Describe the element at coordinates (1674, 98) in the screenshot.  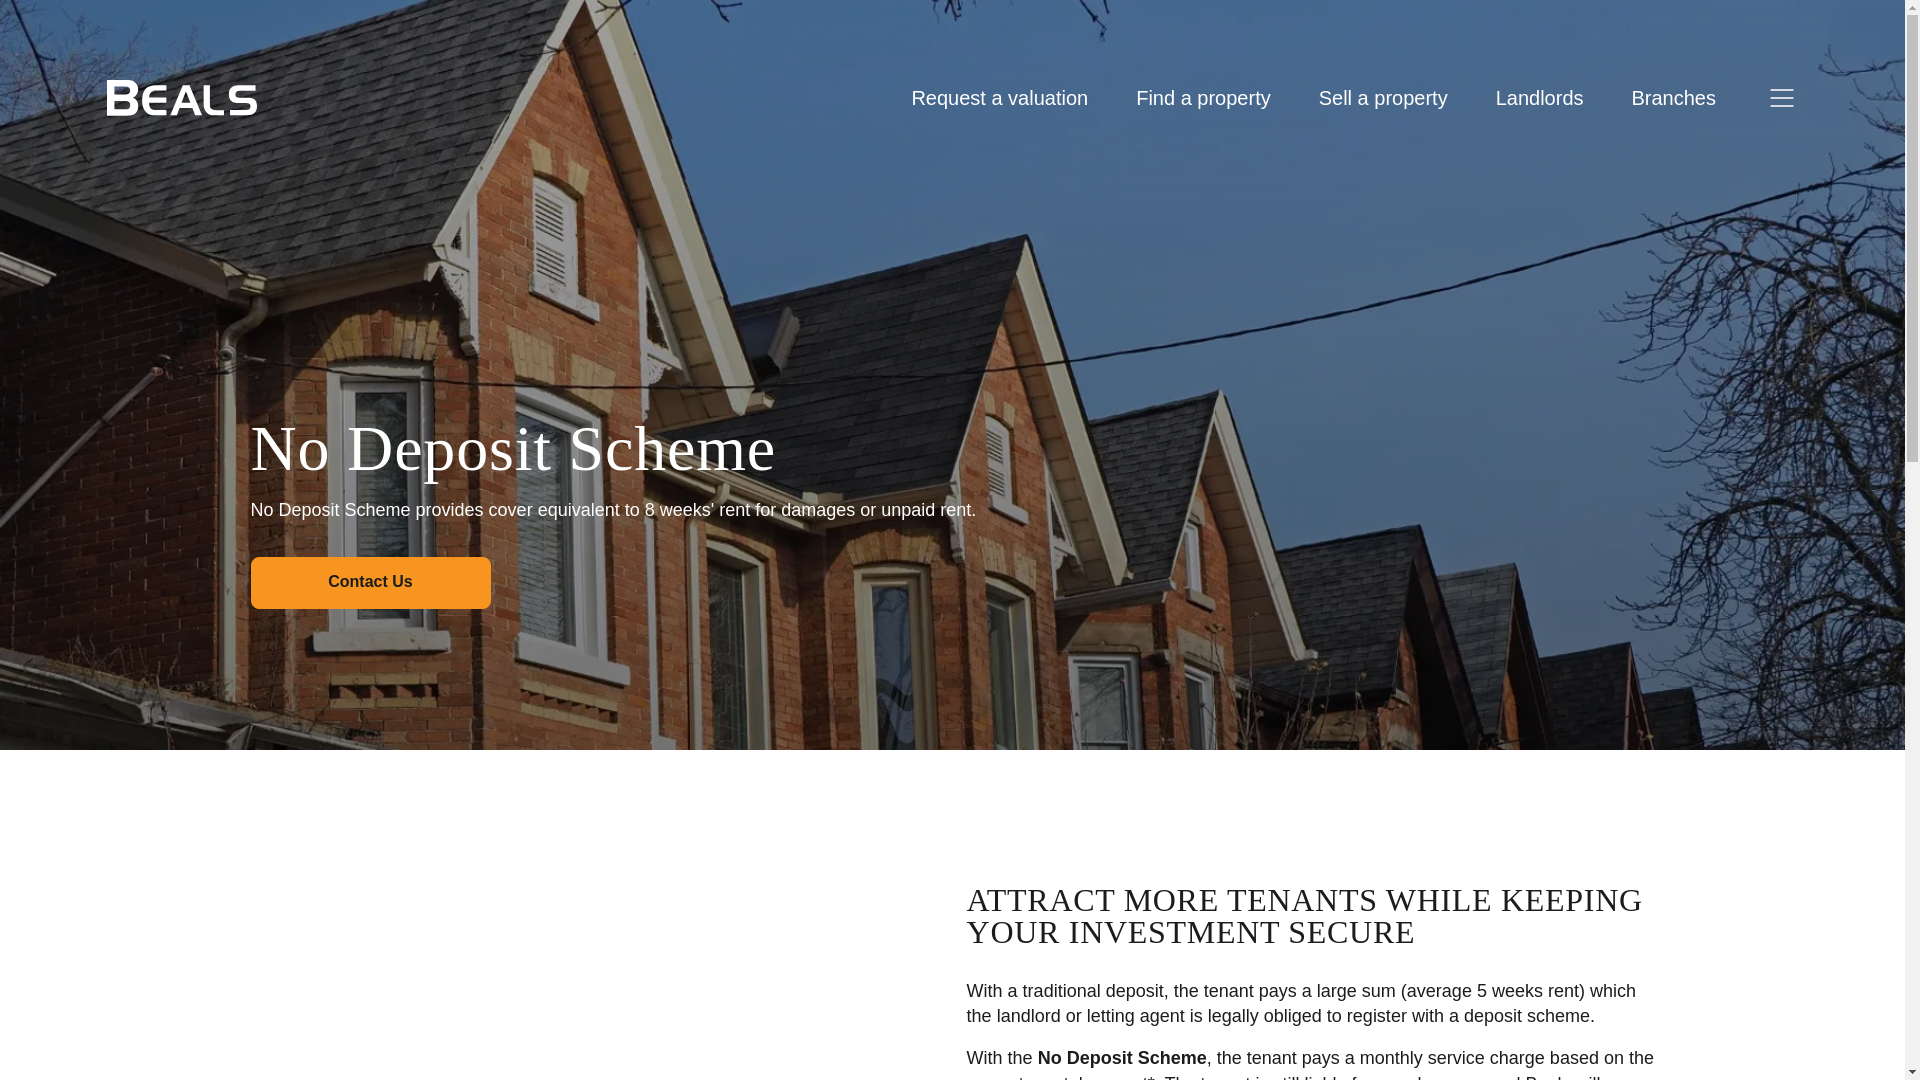
I see `Branches` at that location.